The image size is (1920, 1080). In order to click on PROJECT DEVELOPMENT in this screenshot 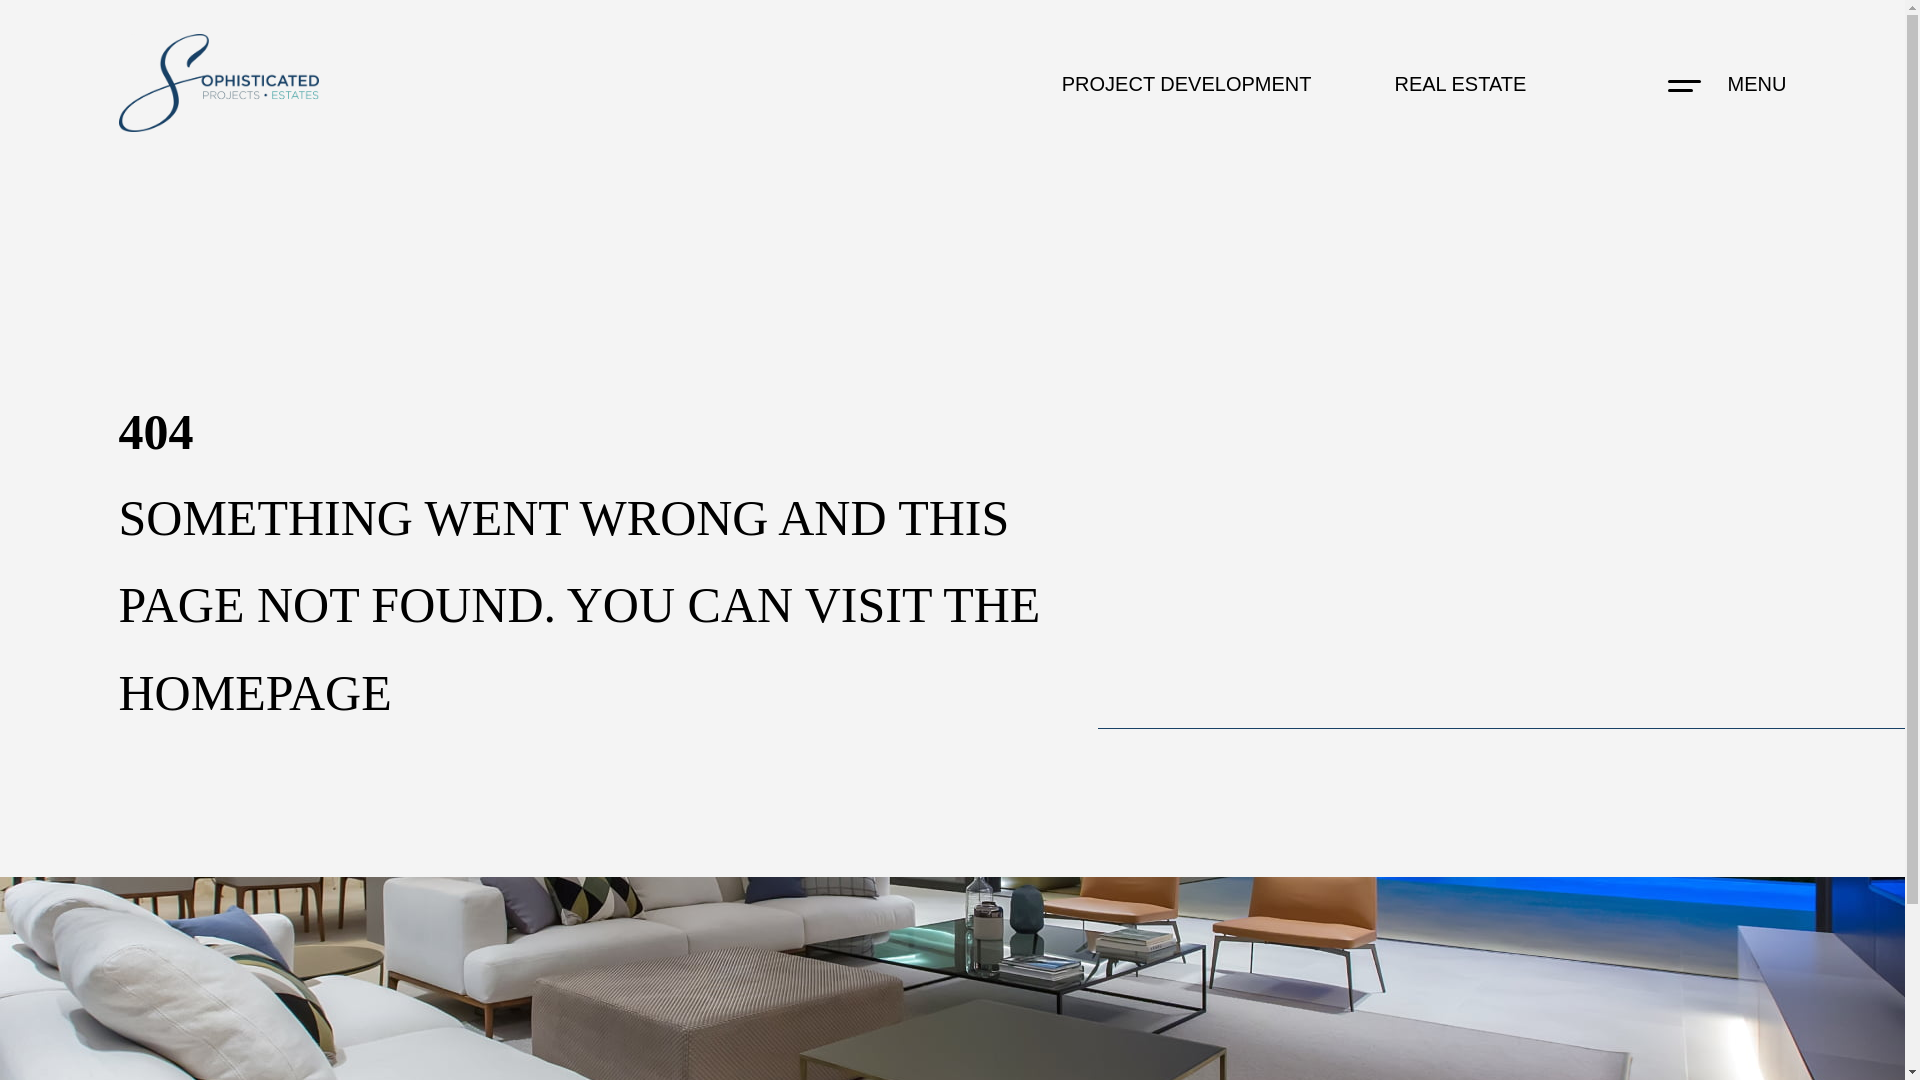, I will do `click(1186, 84)`.